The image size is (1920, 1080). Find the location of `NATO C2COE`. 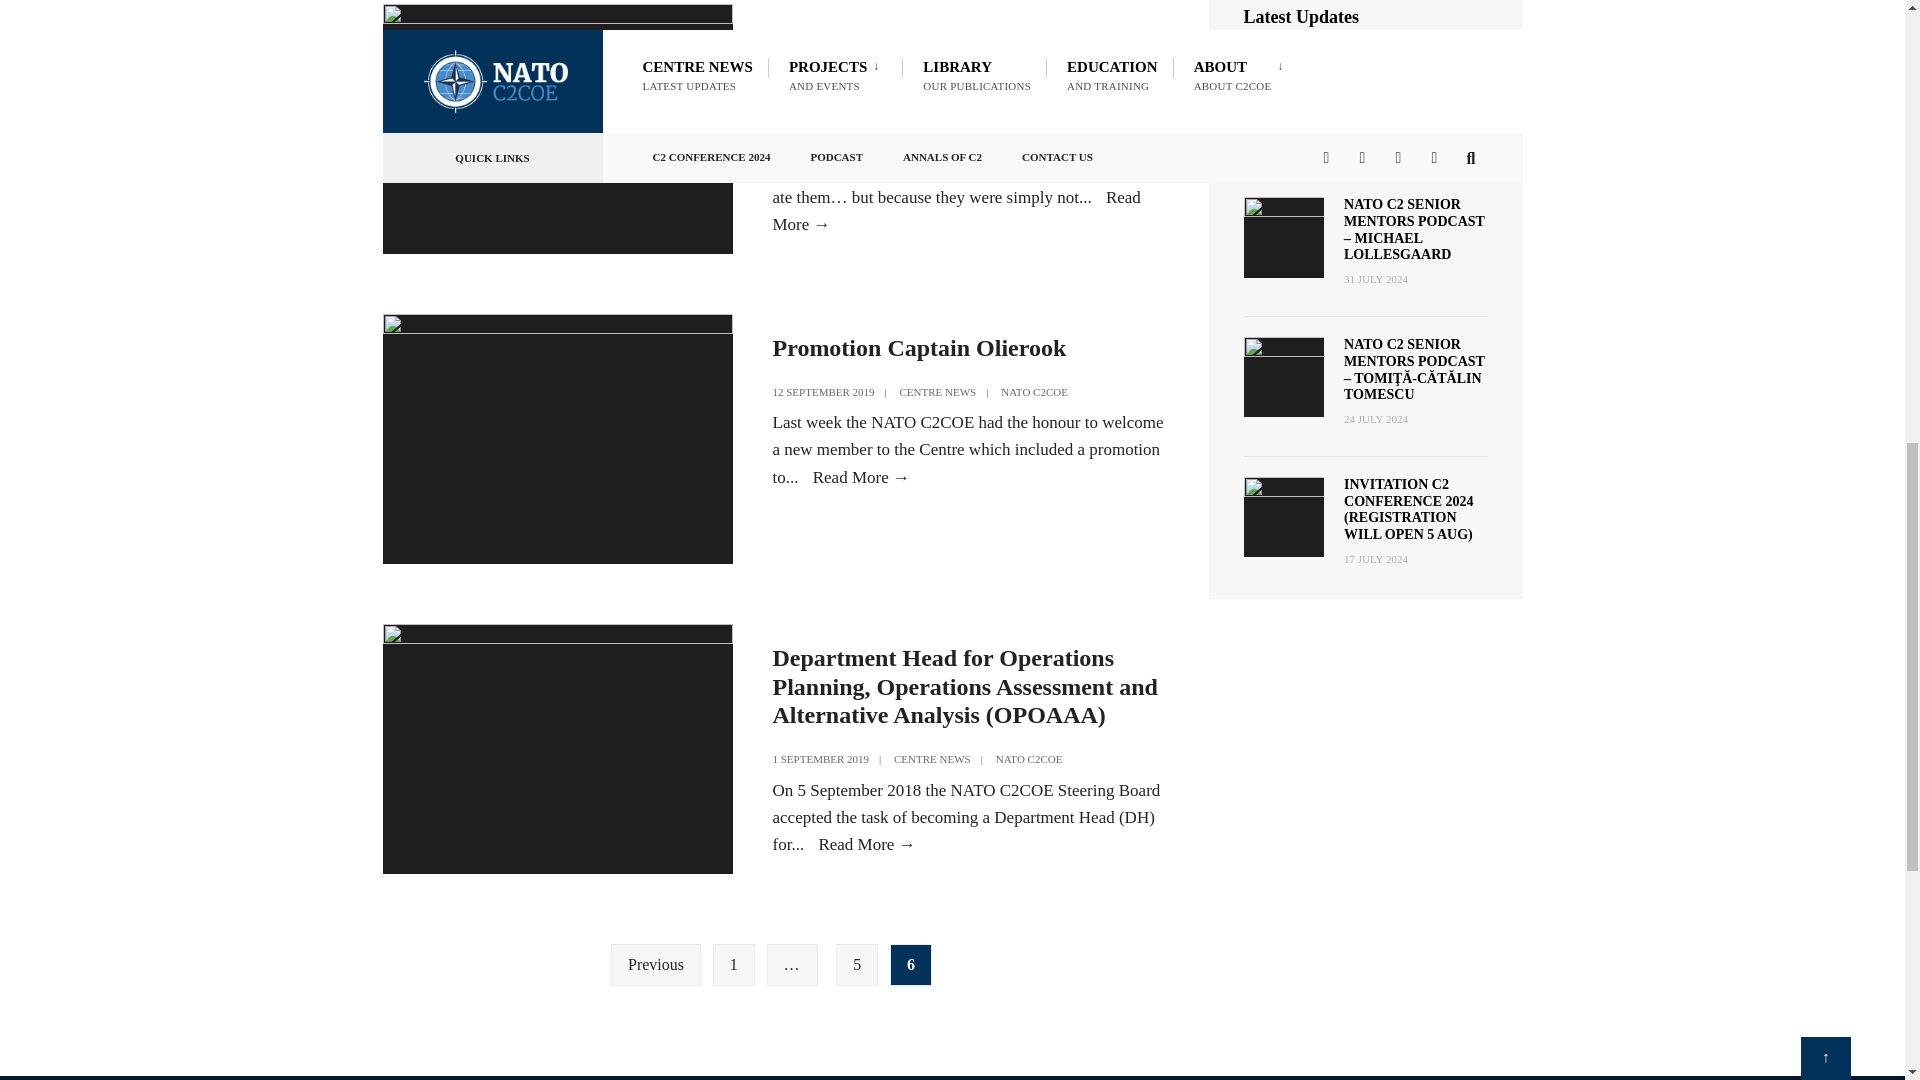

NATO C2COE is located at coordinates (1078, 138).